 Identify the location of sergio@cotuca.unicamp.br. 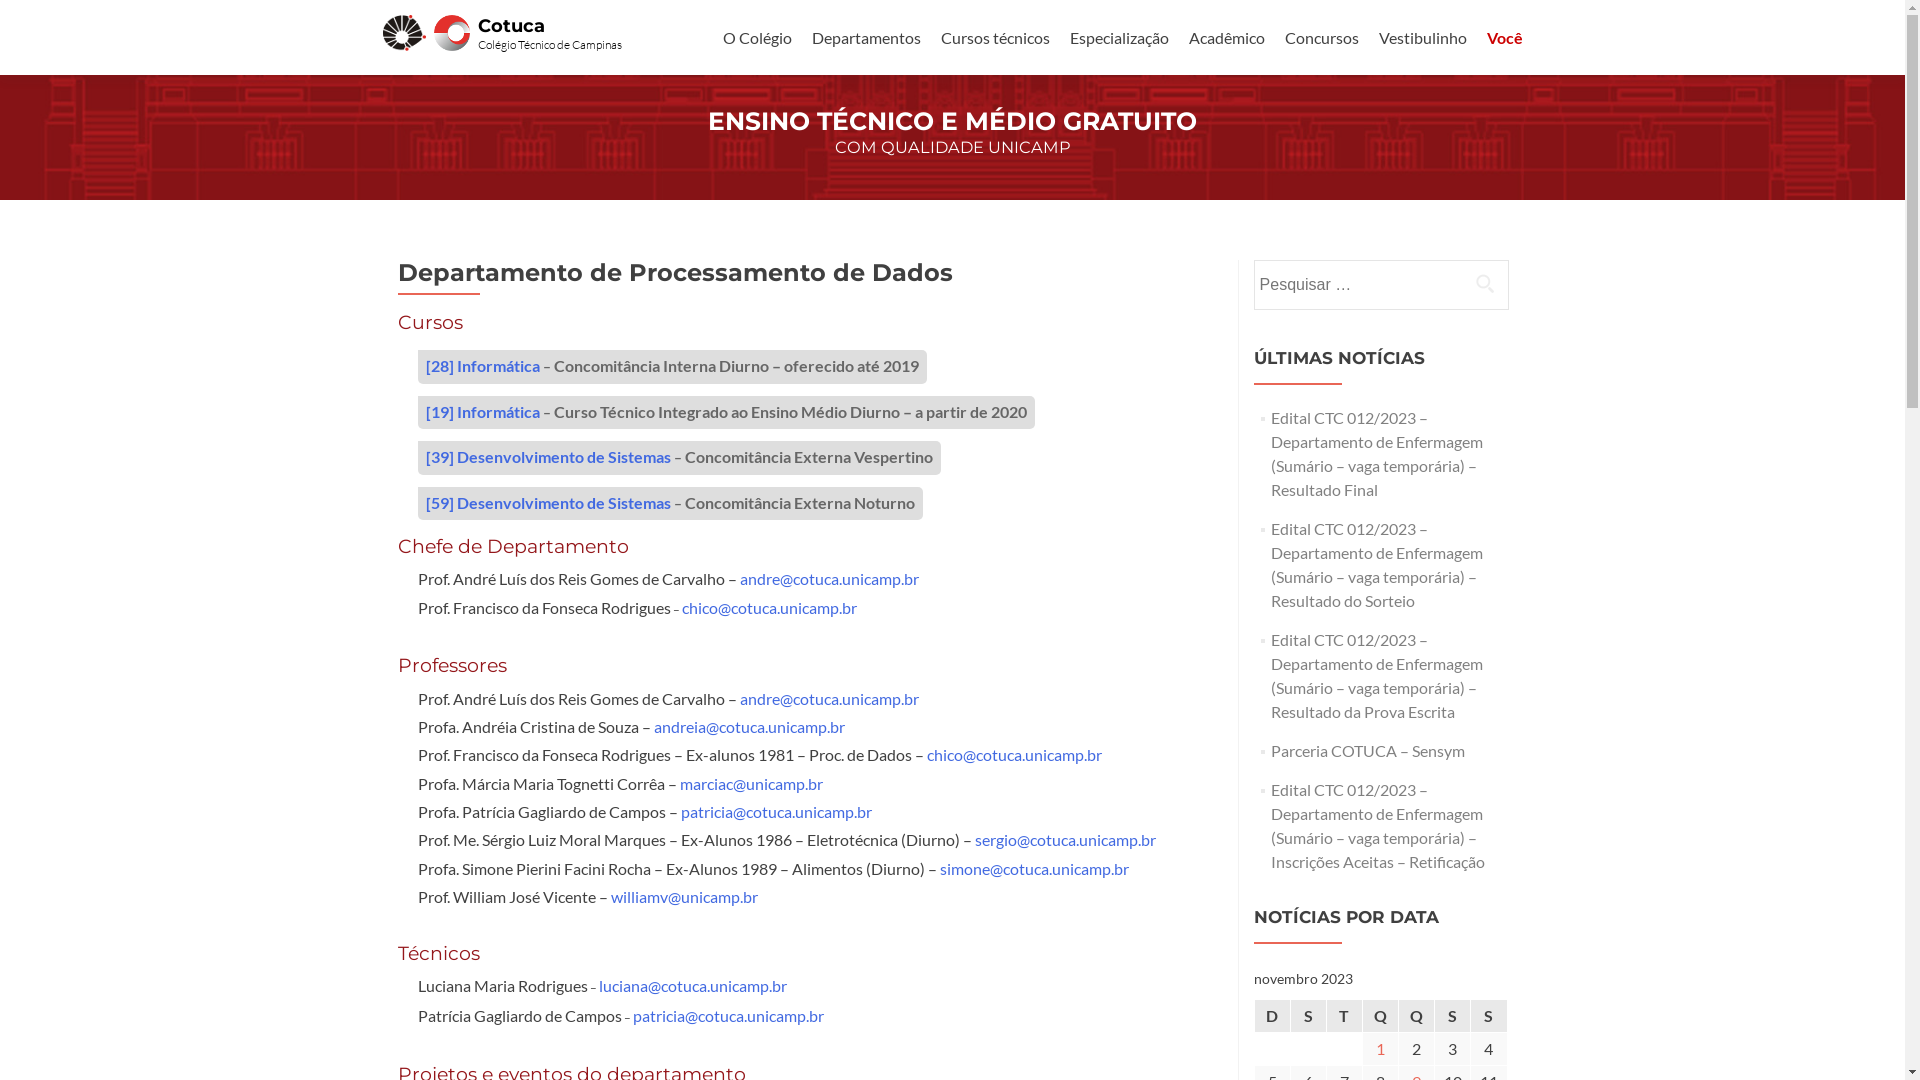
(1064, 840).